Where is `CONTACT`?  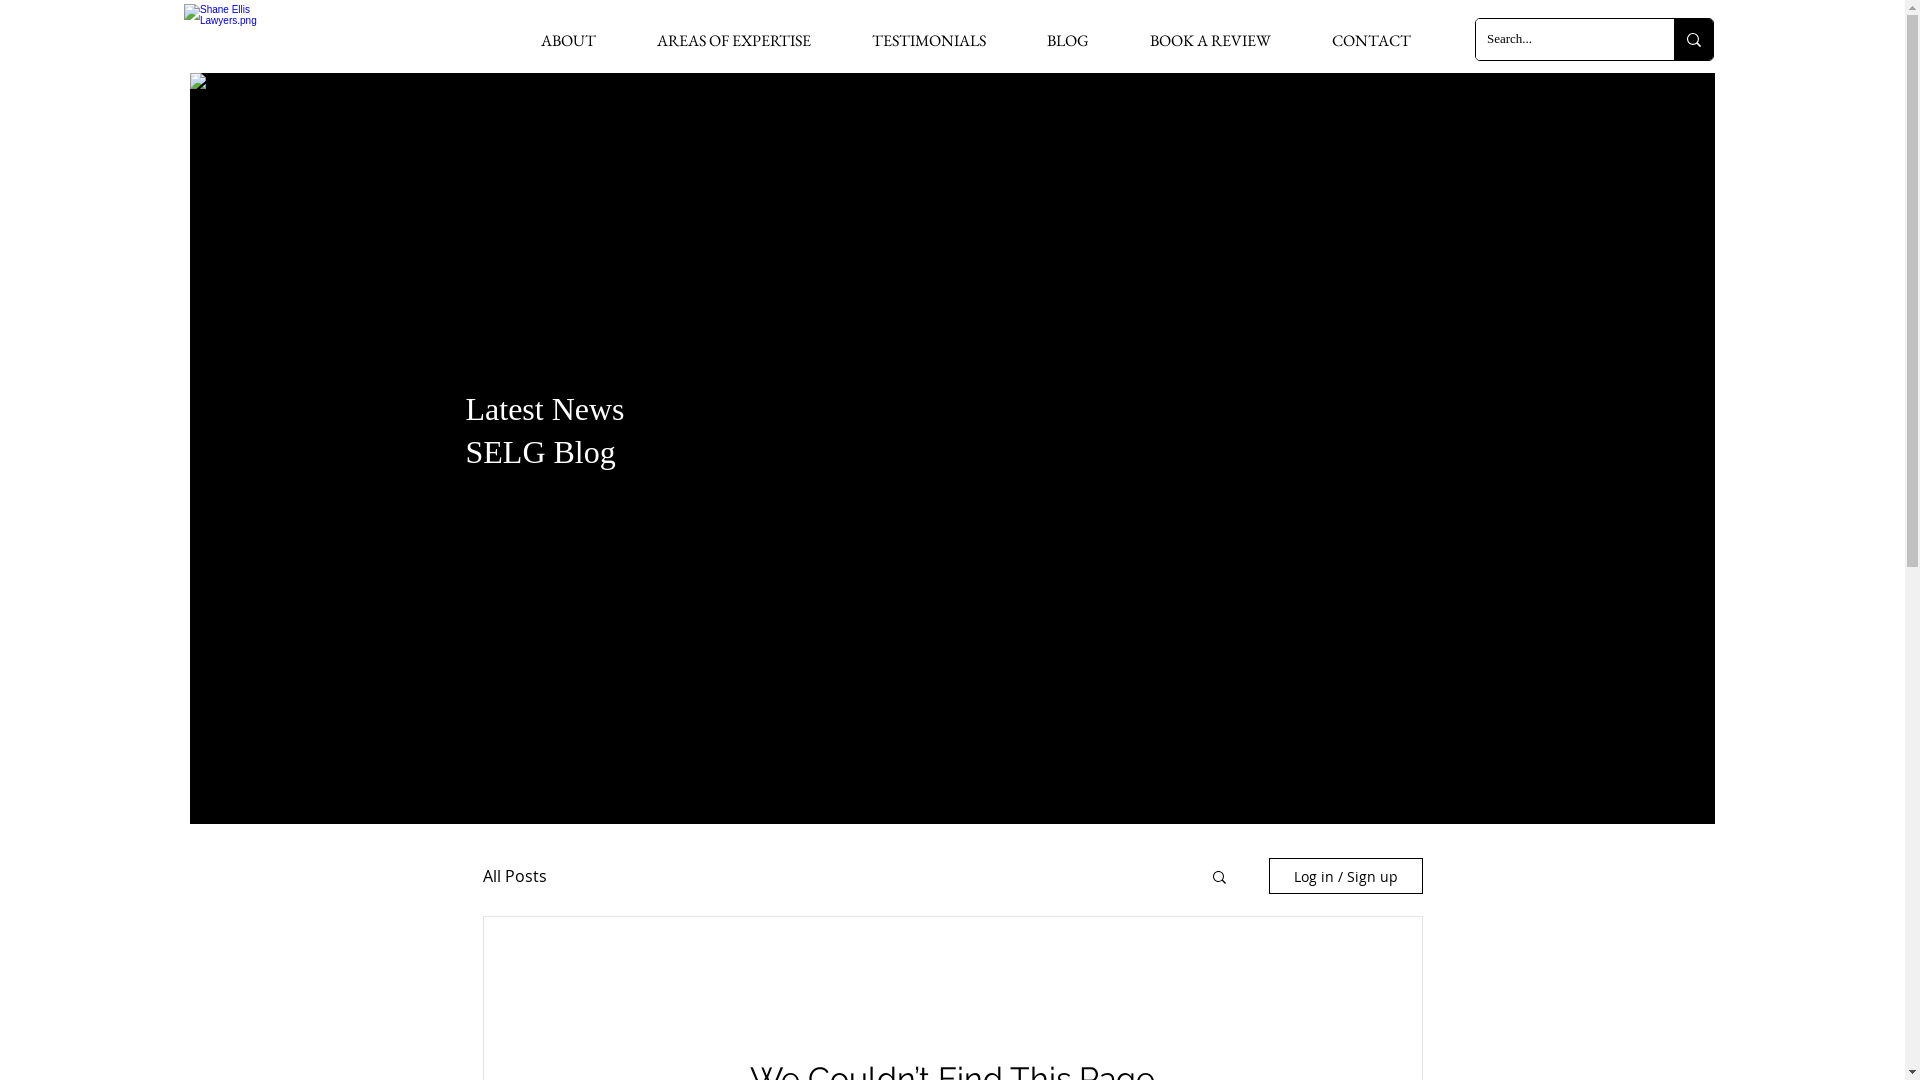
CONTACT is located at coordinates (1371, 40).